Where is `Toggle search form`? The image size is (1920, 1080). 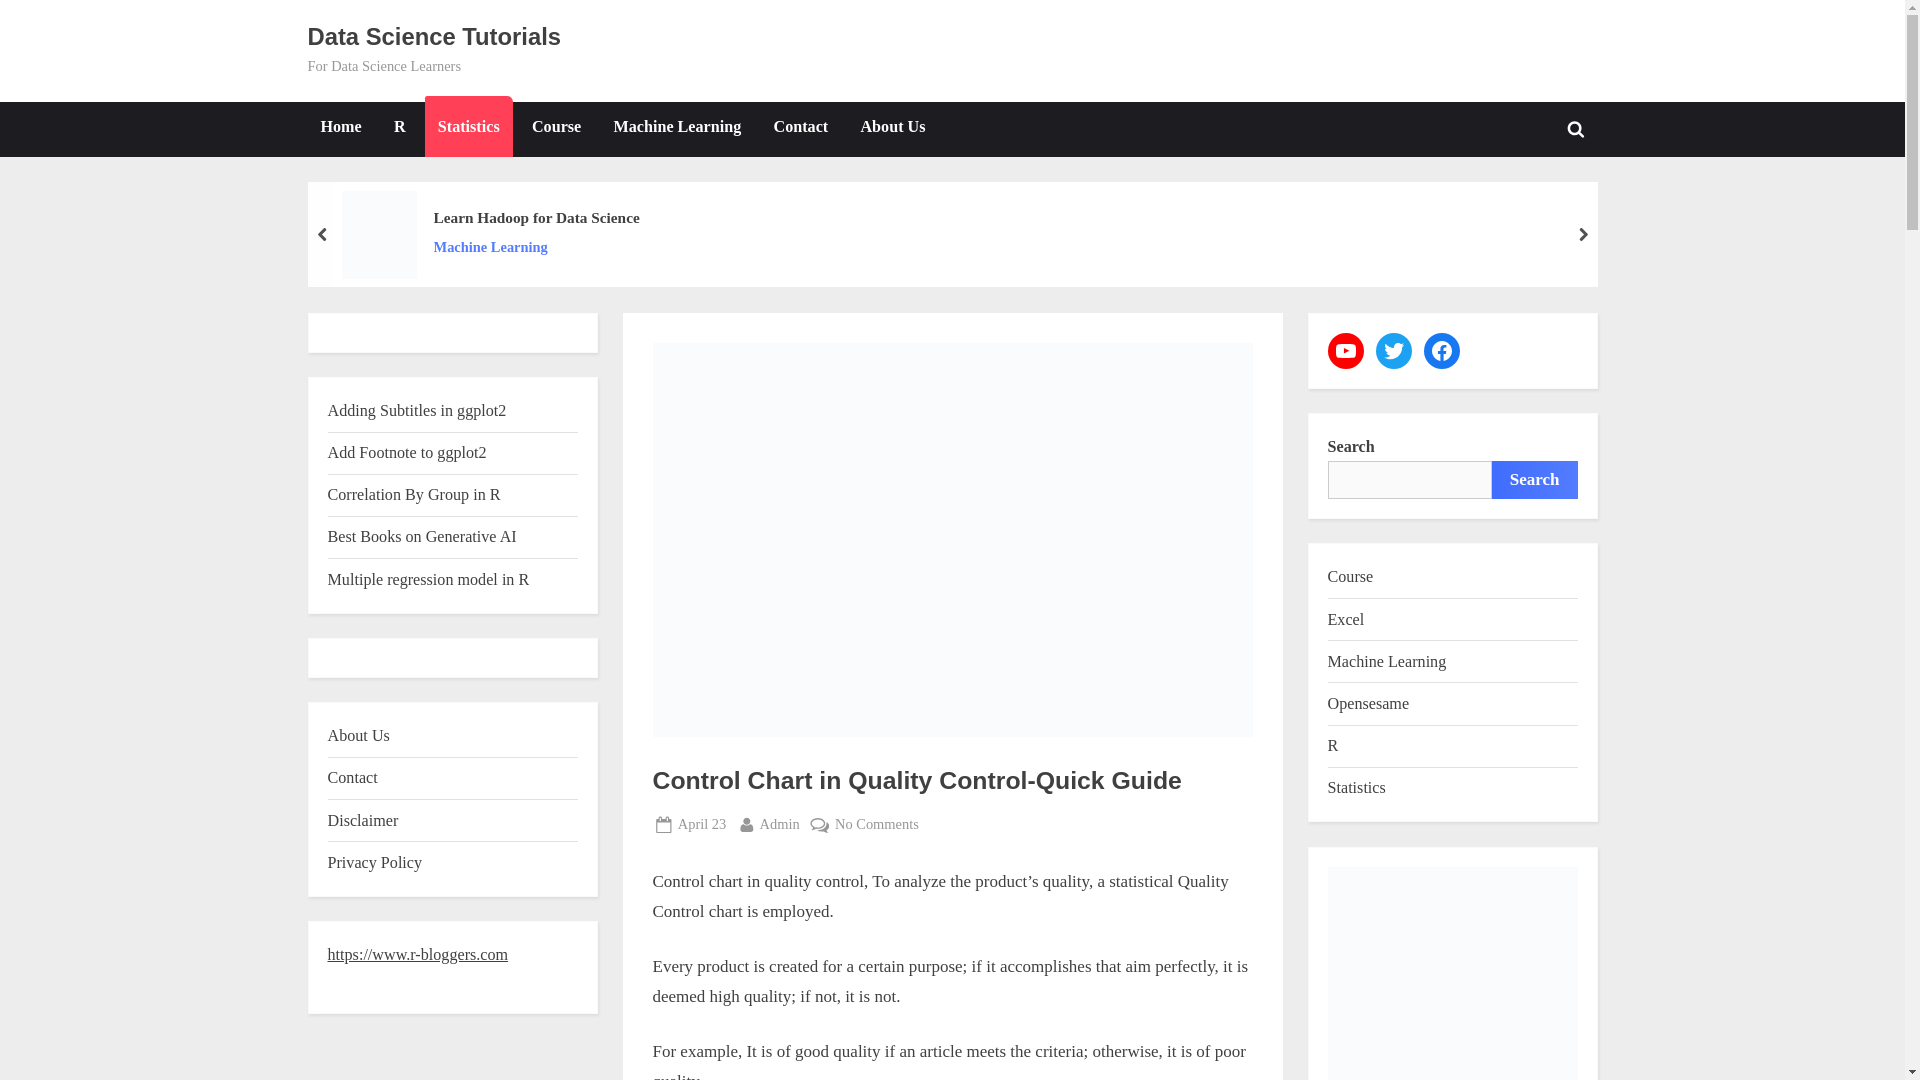
Toggle search form is located at coordinates (1575, 128).